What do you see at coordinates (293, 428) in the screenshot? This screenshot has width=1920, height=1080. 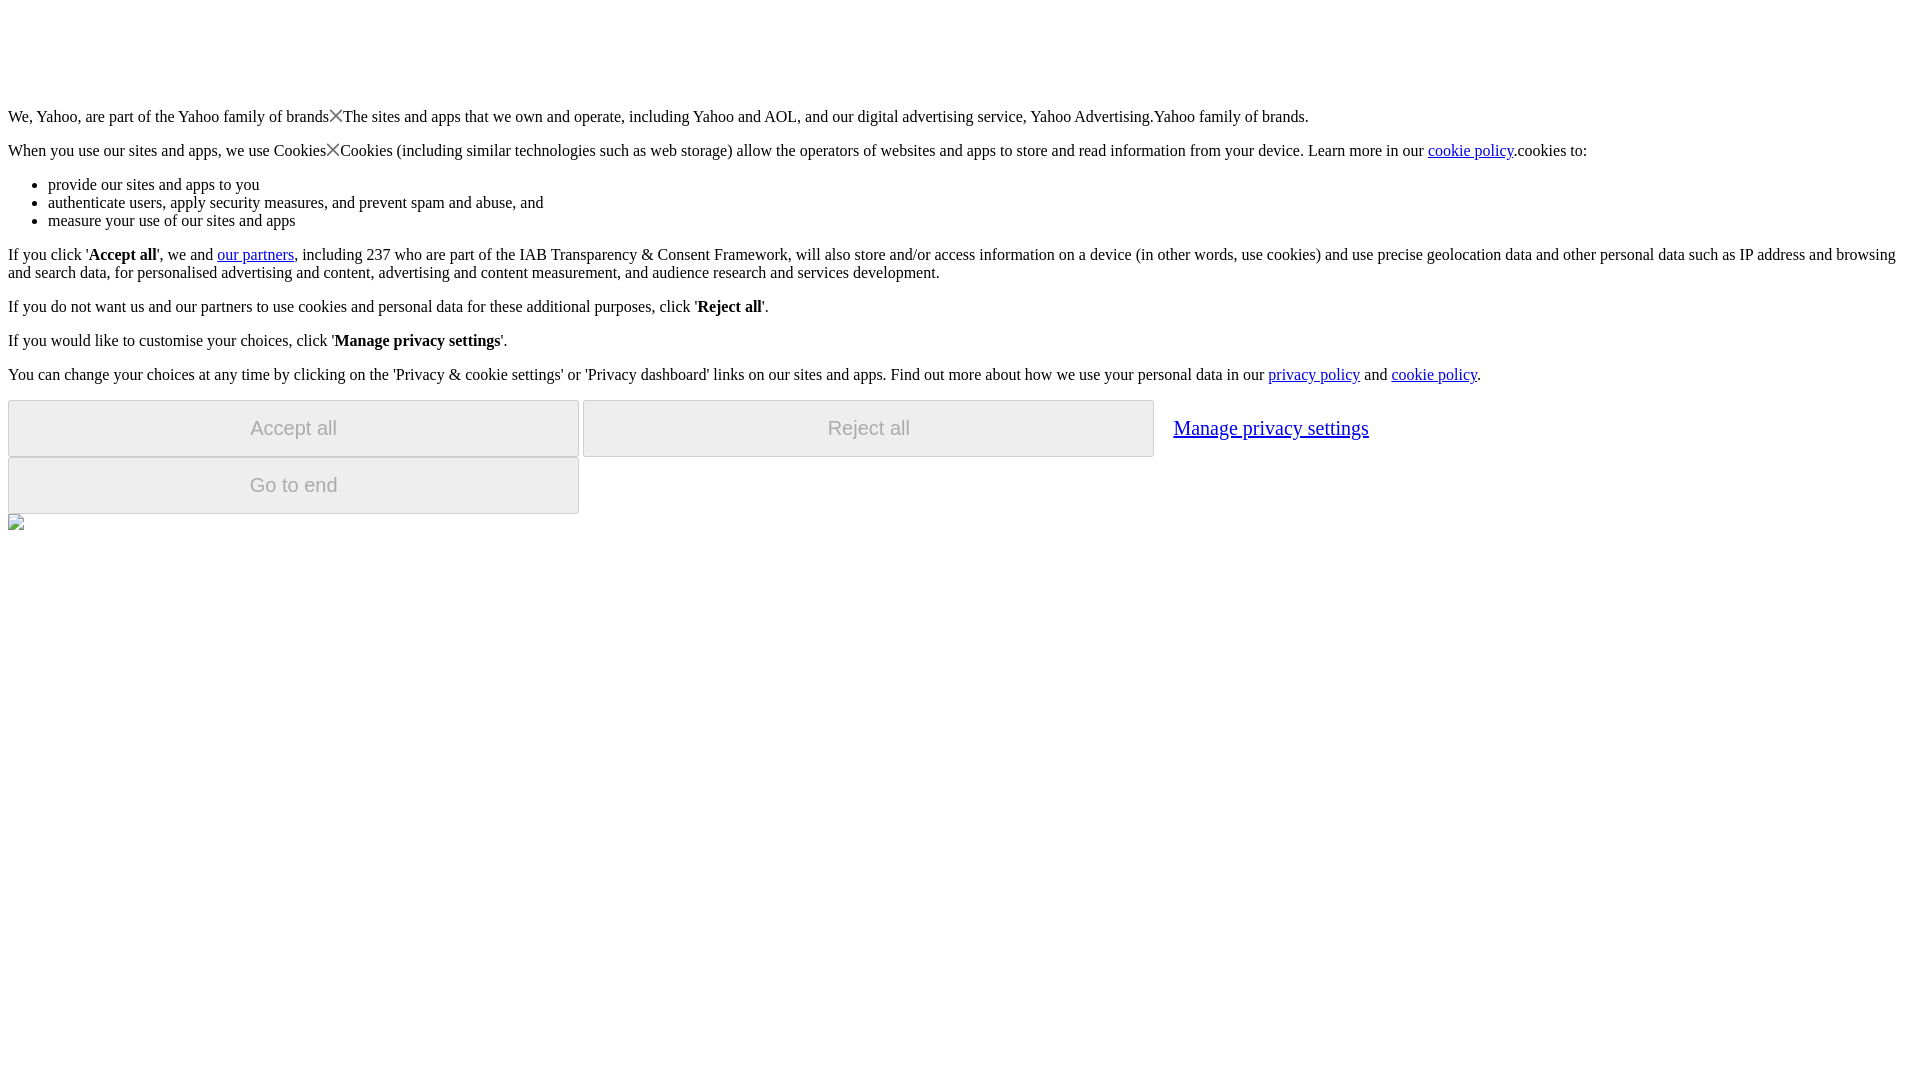 I see `Accept all` at bounding box center [293, 428].